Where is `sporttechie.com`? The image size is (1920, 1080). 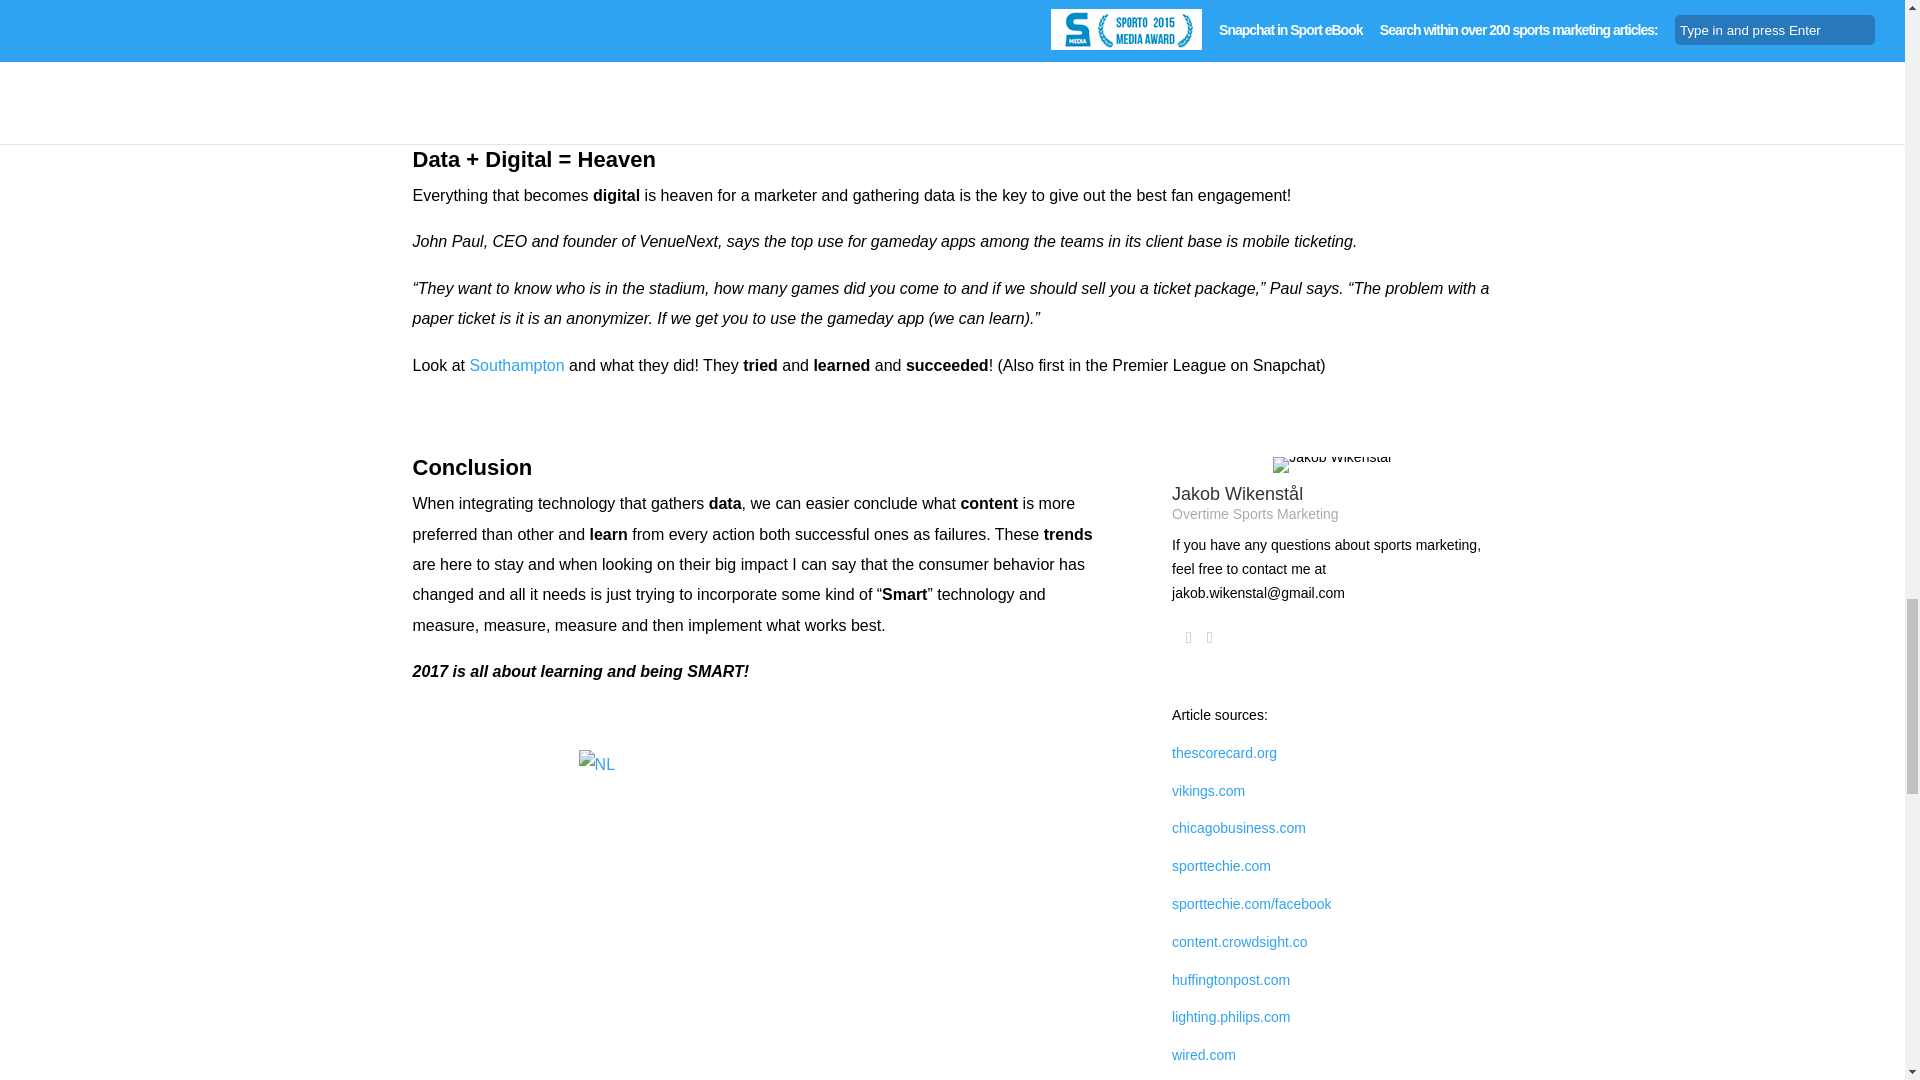 sporttechie.com is located at coordinates (1221, 865).